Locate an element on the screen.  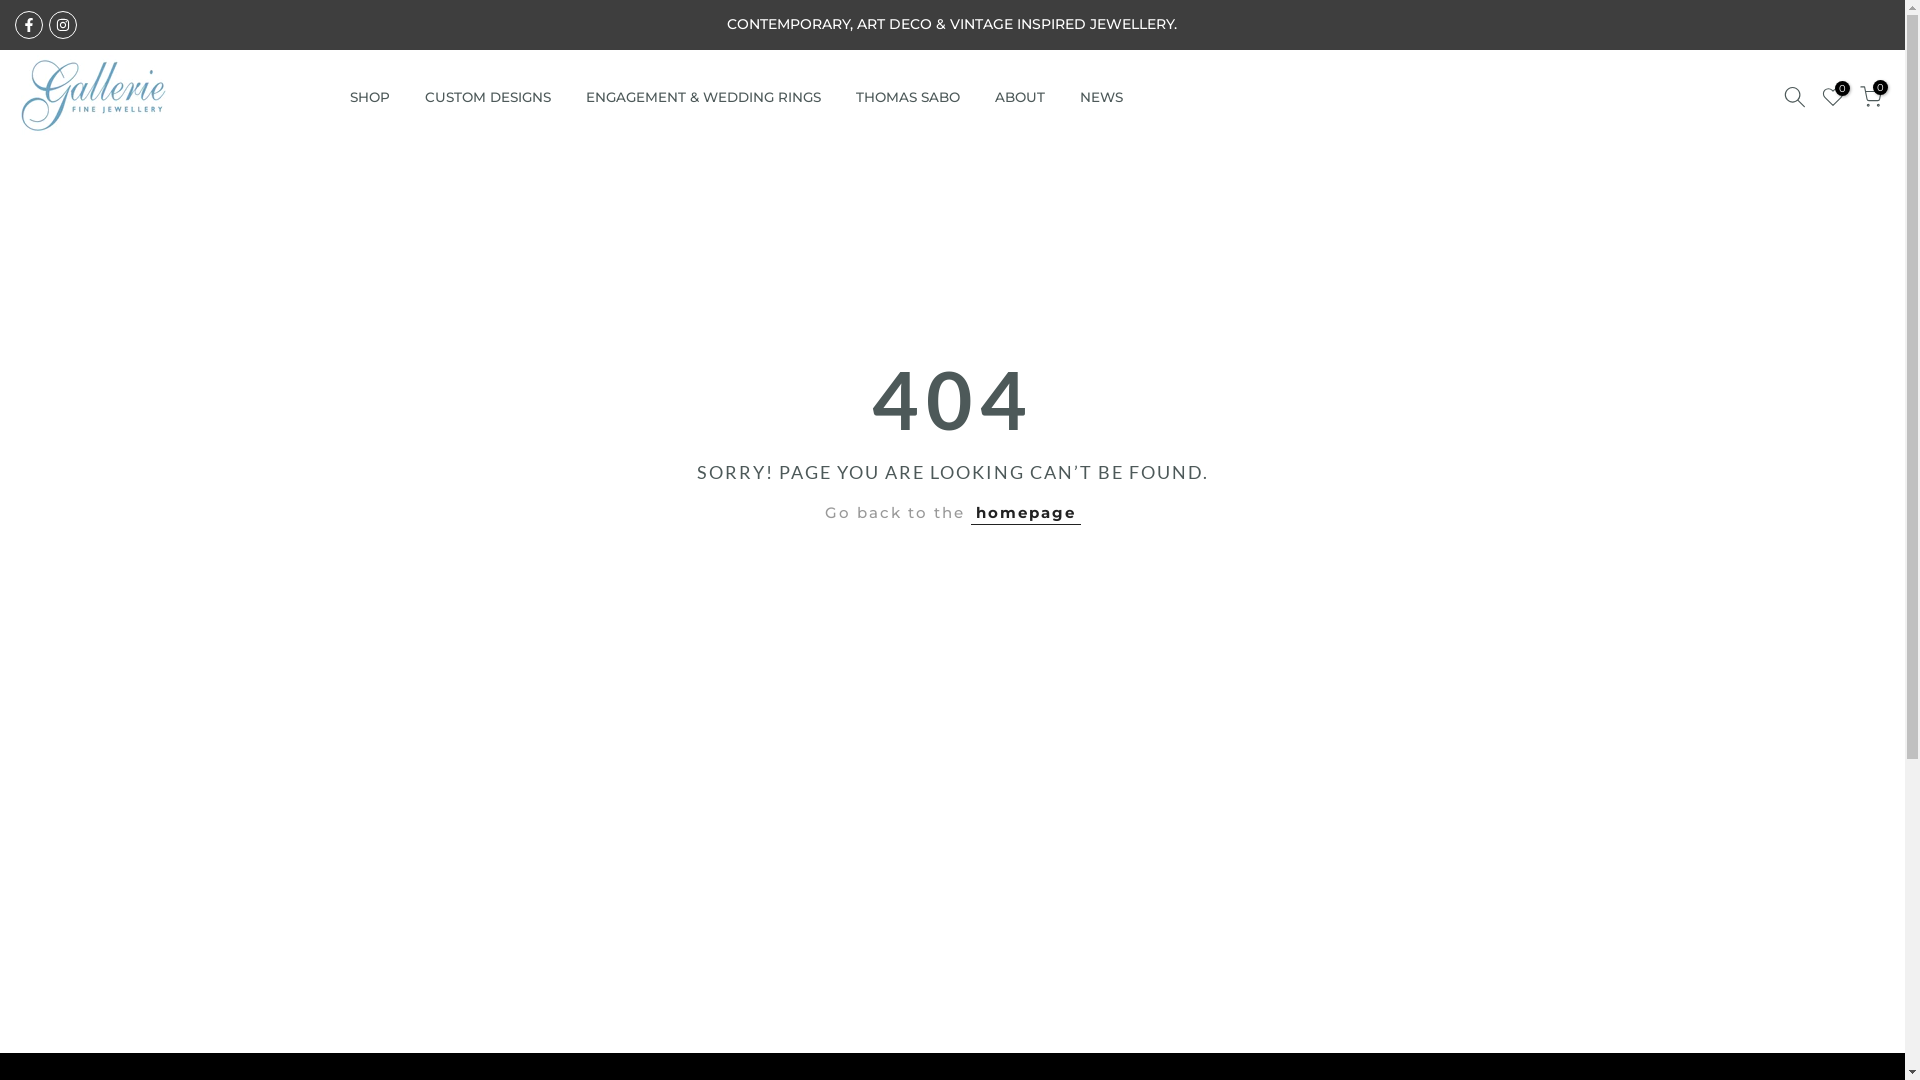
THOMAS SABO is located at coordinates (908, 98).